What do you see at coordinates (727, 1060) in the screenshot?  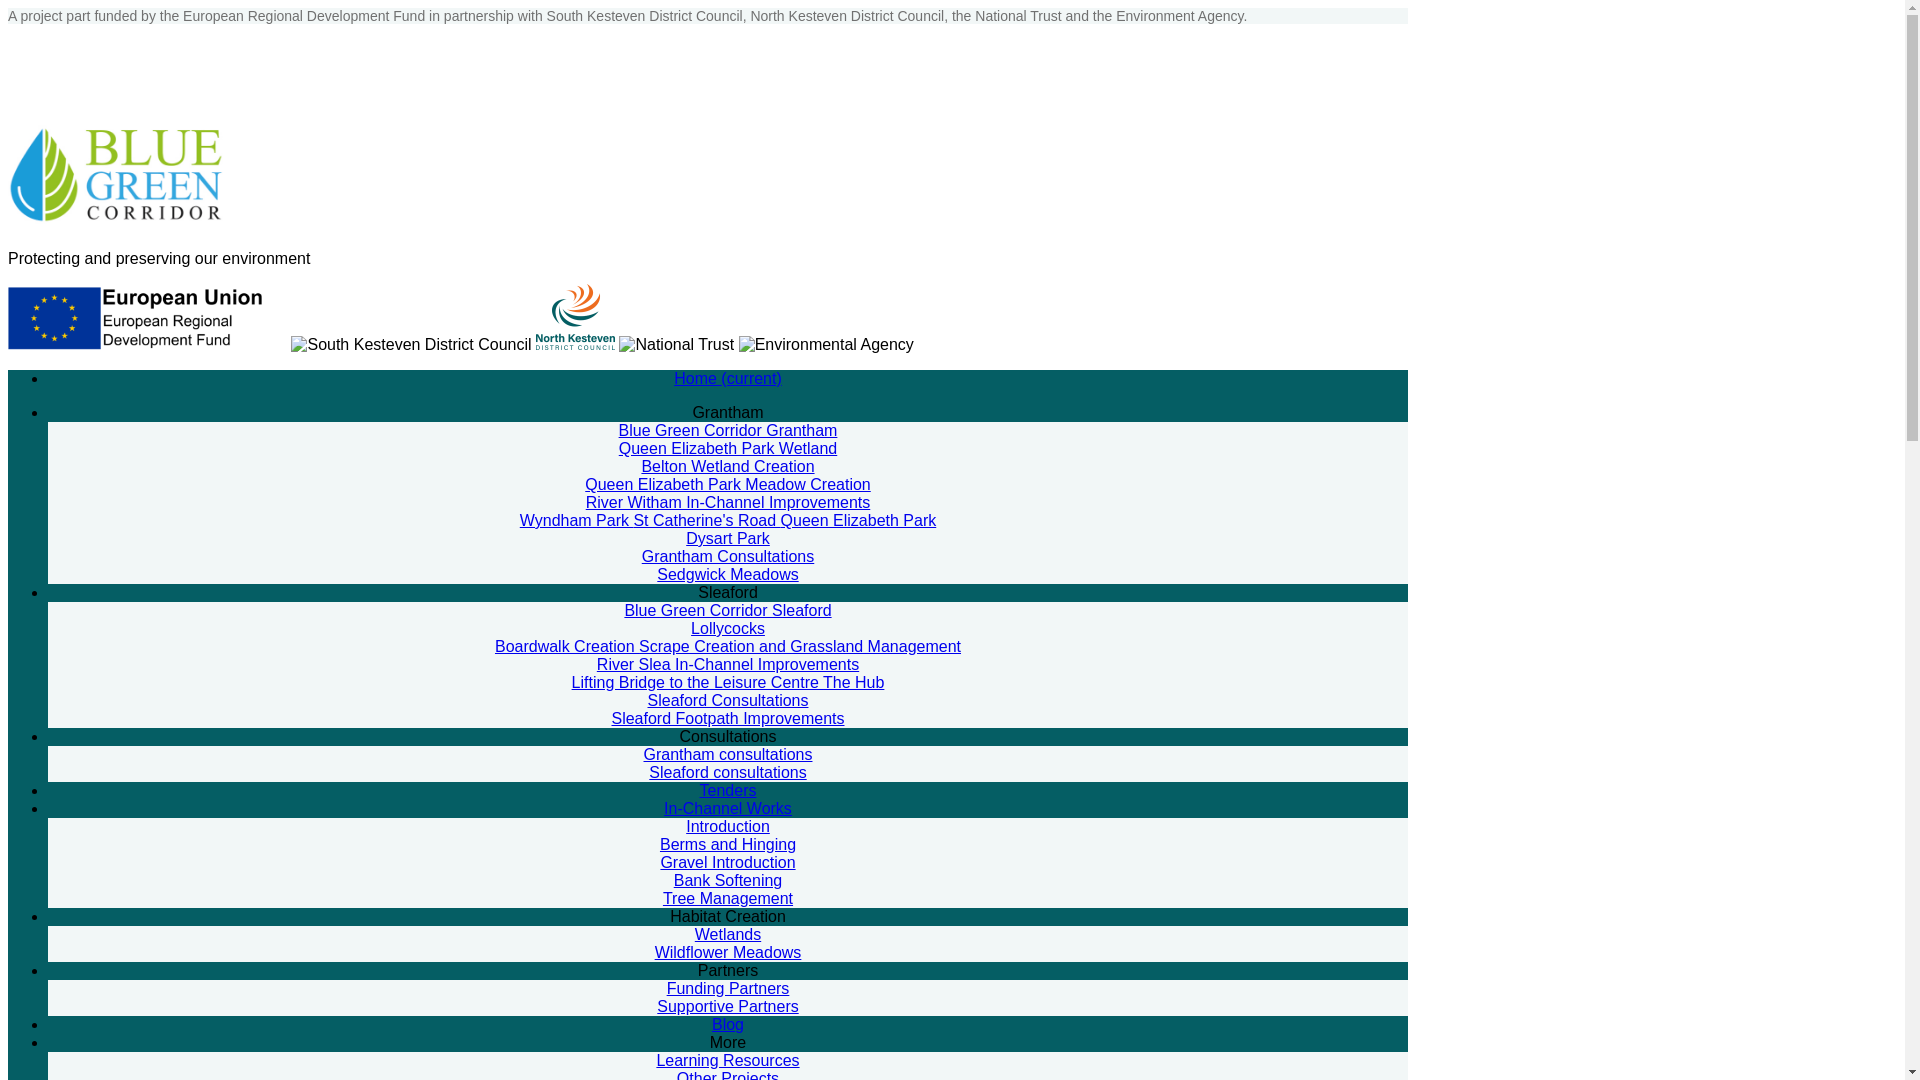 I see `Learning Resources` at bounding box center [727, 1060].